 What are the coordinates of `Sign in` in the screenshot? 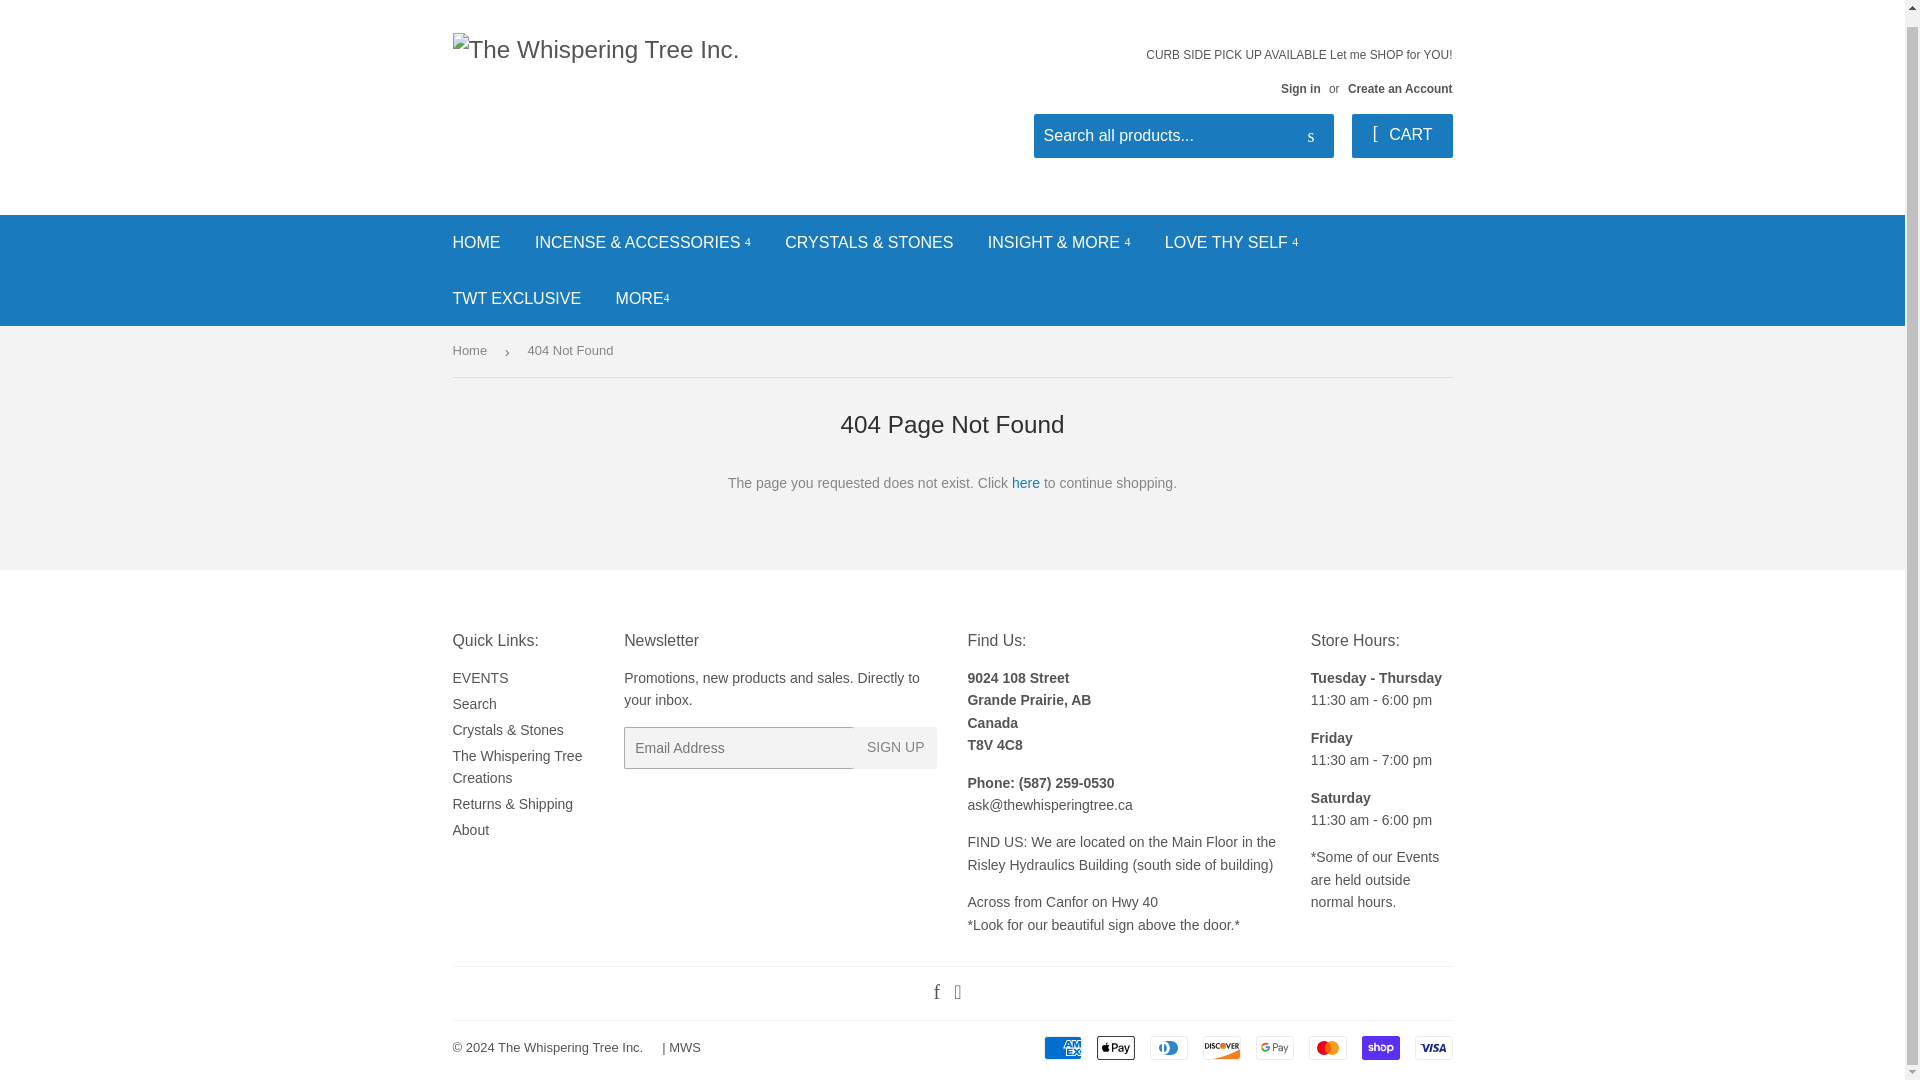 It's located at (1300, 89).